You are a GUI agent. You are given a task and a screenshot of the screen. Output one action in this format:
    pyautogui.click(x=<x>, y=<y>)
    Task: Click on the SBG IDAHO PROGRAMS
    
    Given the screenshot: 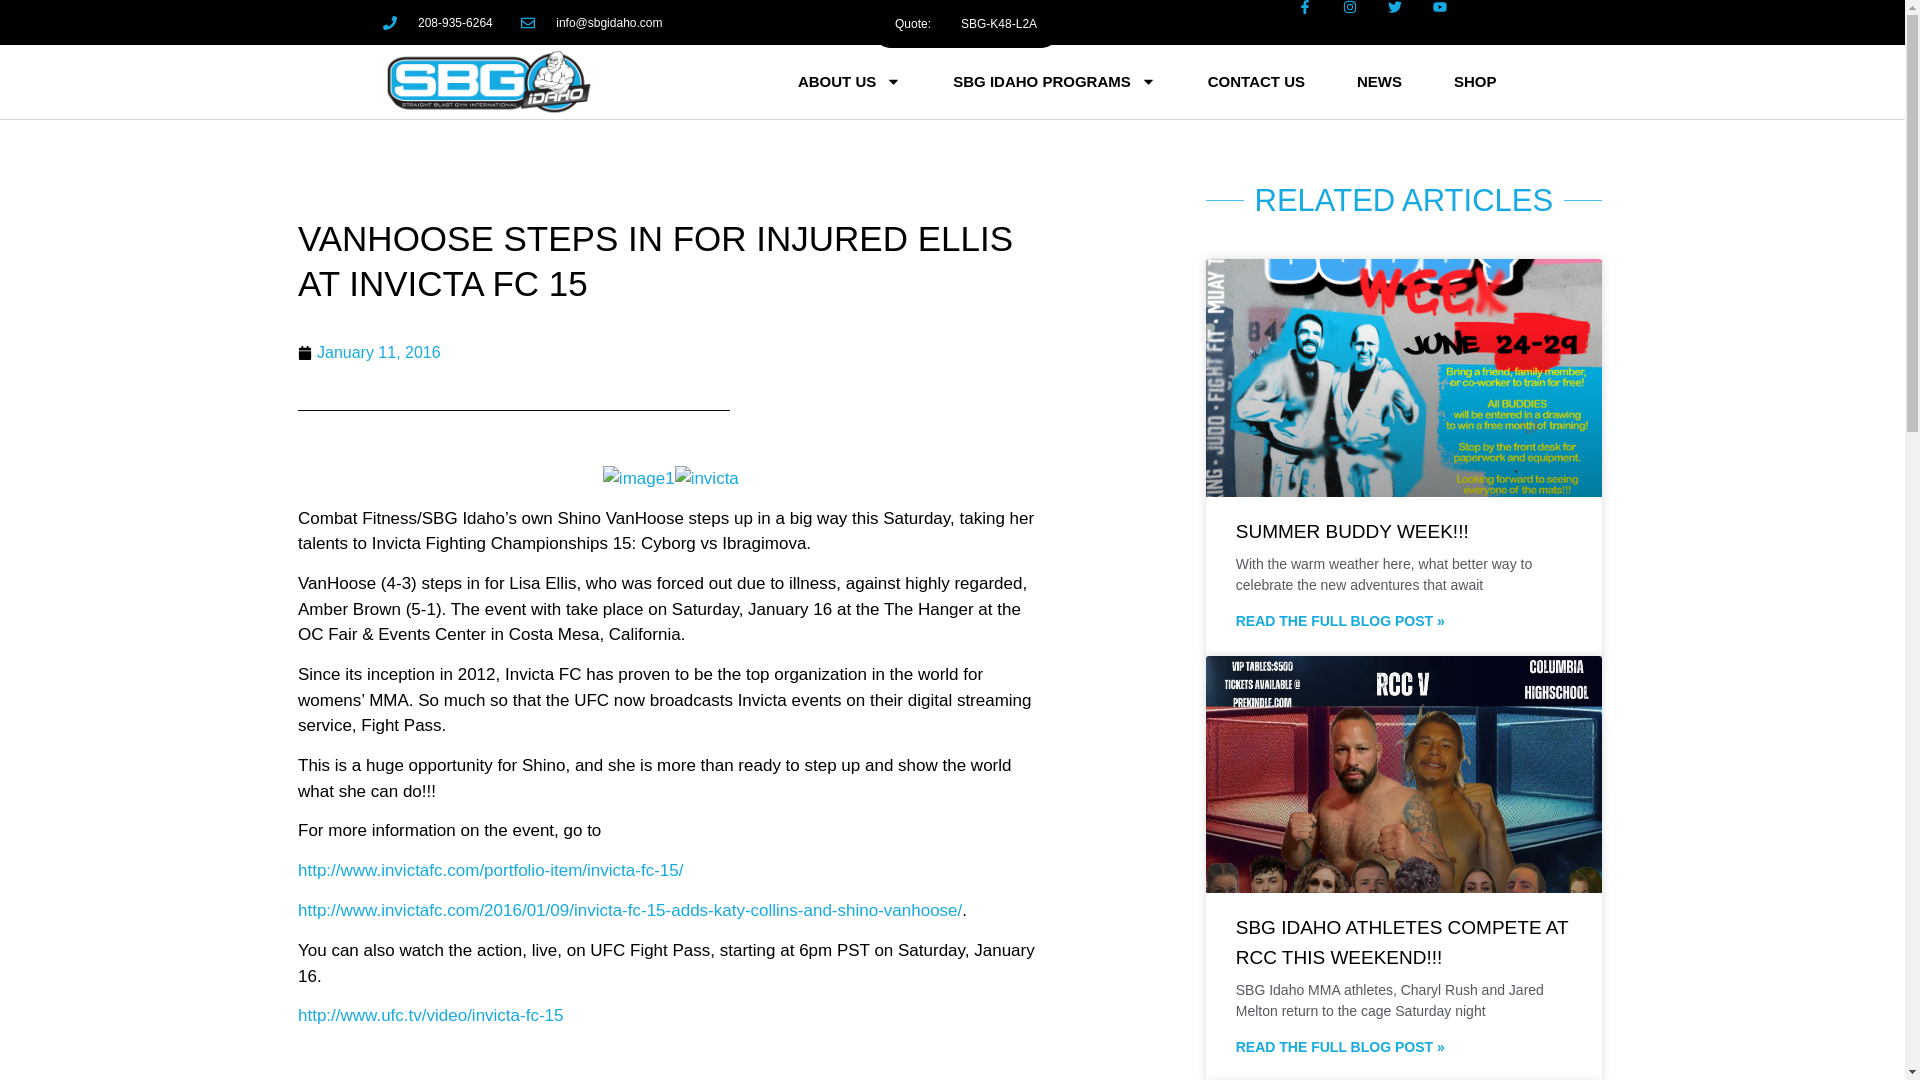 What is the action you would take?
    pyautogui.click(x=1054, y=82)
    